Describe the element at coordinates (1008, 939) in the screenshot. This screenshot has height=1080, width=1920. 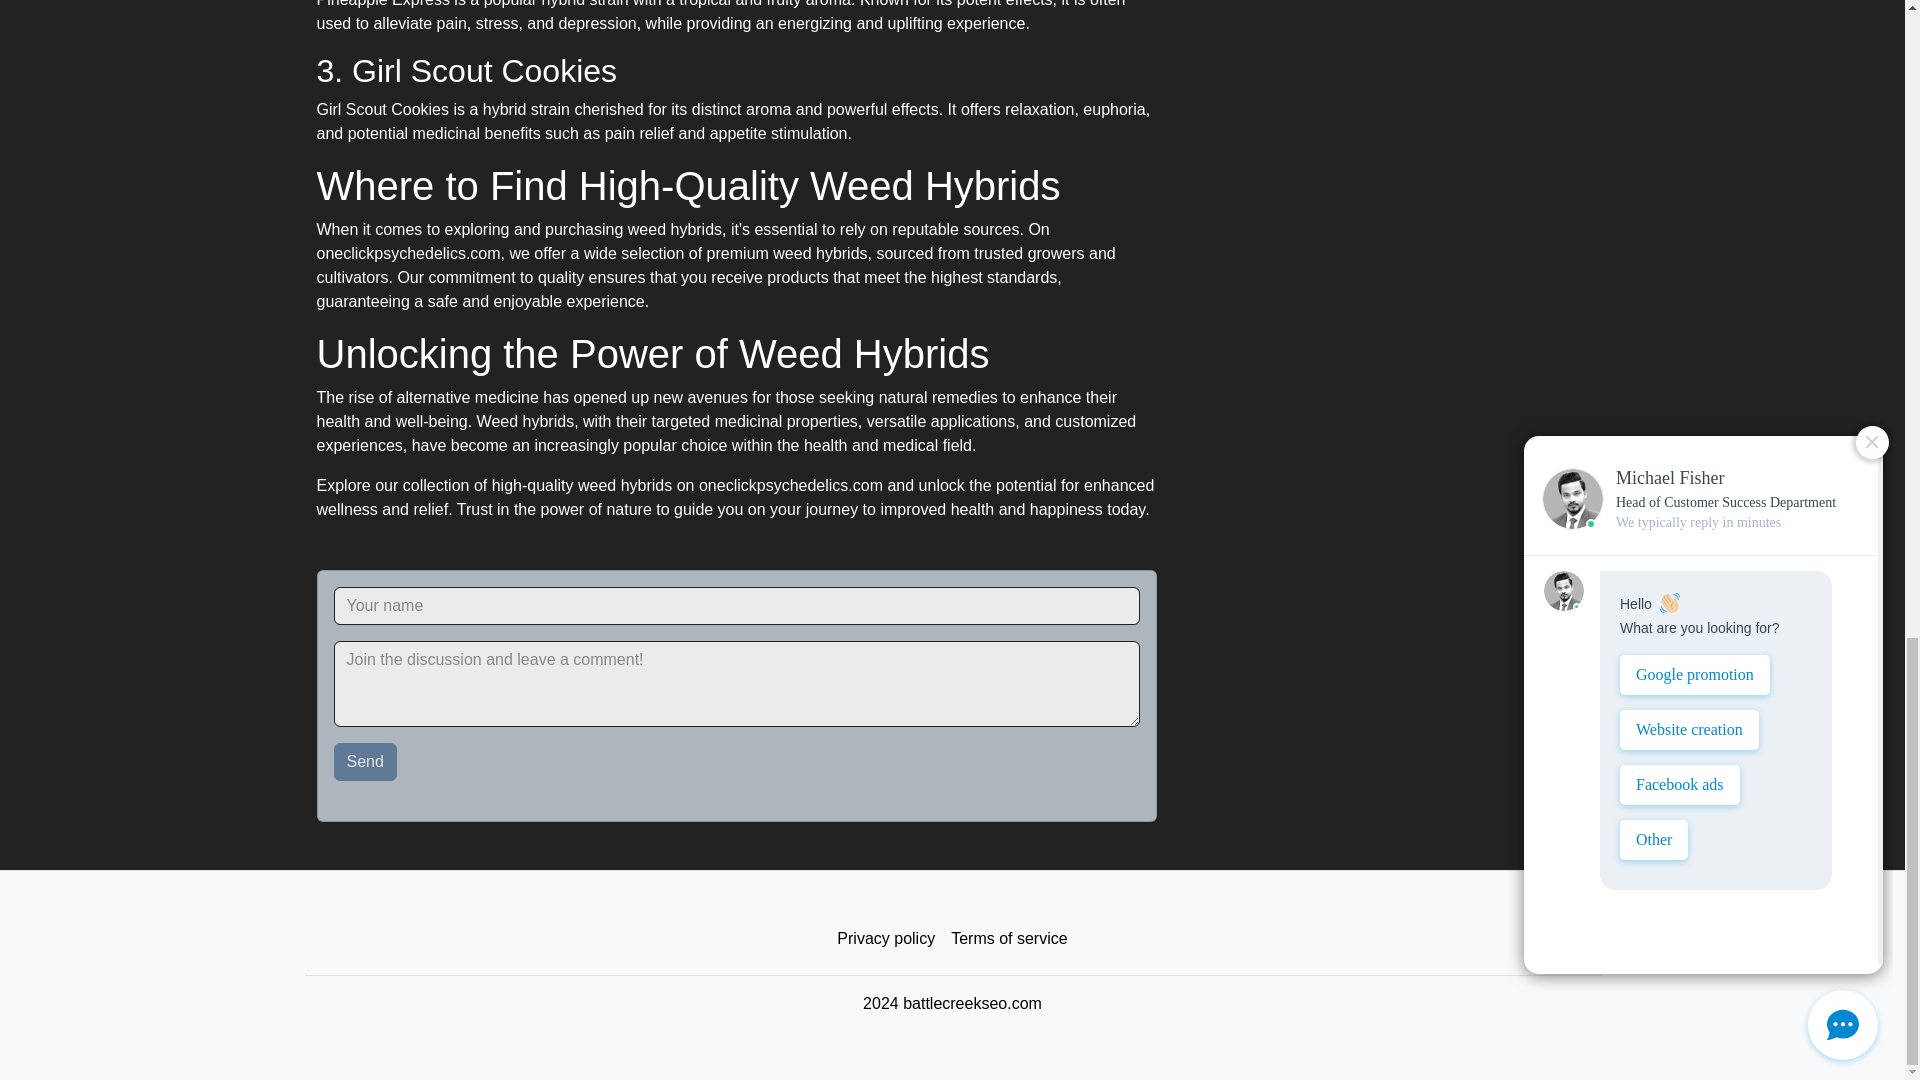
I see `Terms of service` at that location.